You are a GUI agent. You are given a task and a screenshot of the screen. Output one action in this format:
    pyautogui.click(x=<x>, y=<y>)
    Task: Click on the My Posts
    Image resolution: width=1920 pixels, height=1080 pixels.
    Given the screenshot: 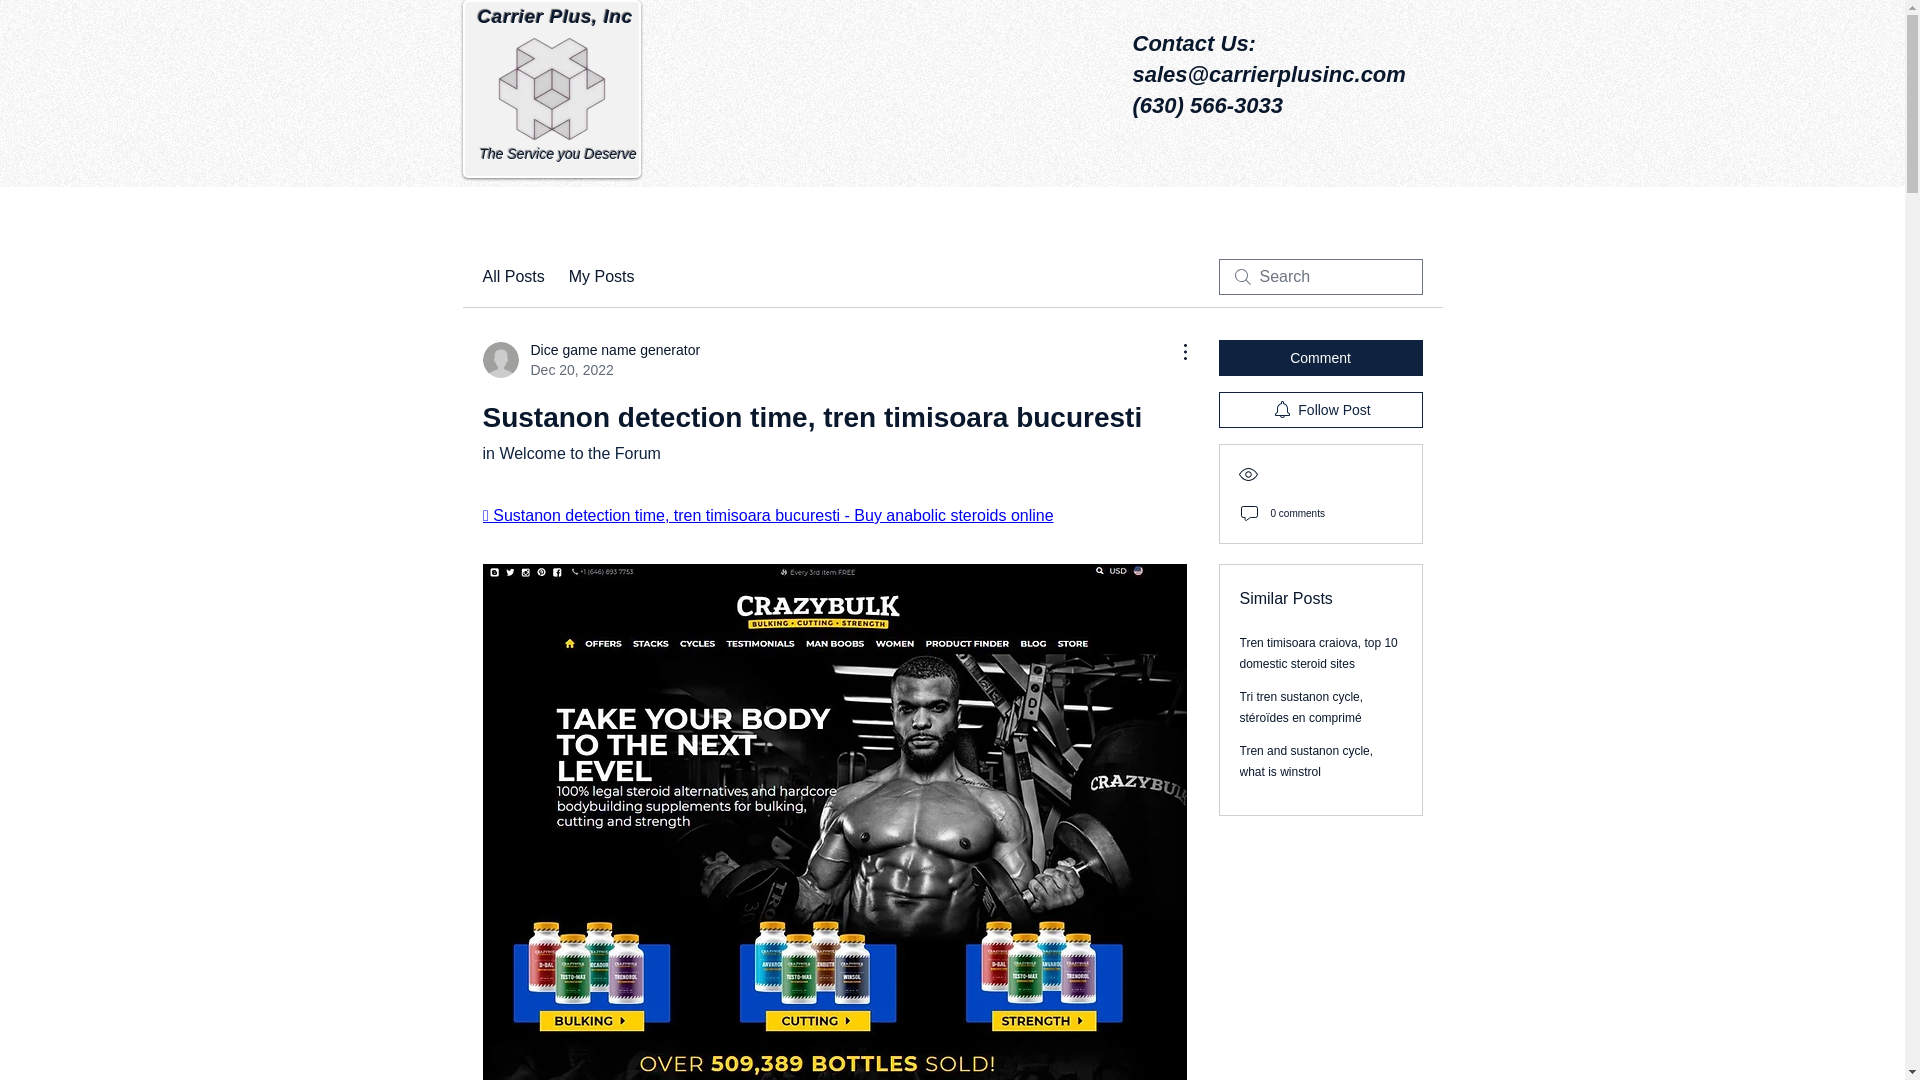 What is the action you would take?
    pyautogui.click(x=602, y=276)
    